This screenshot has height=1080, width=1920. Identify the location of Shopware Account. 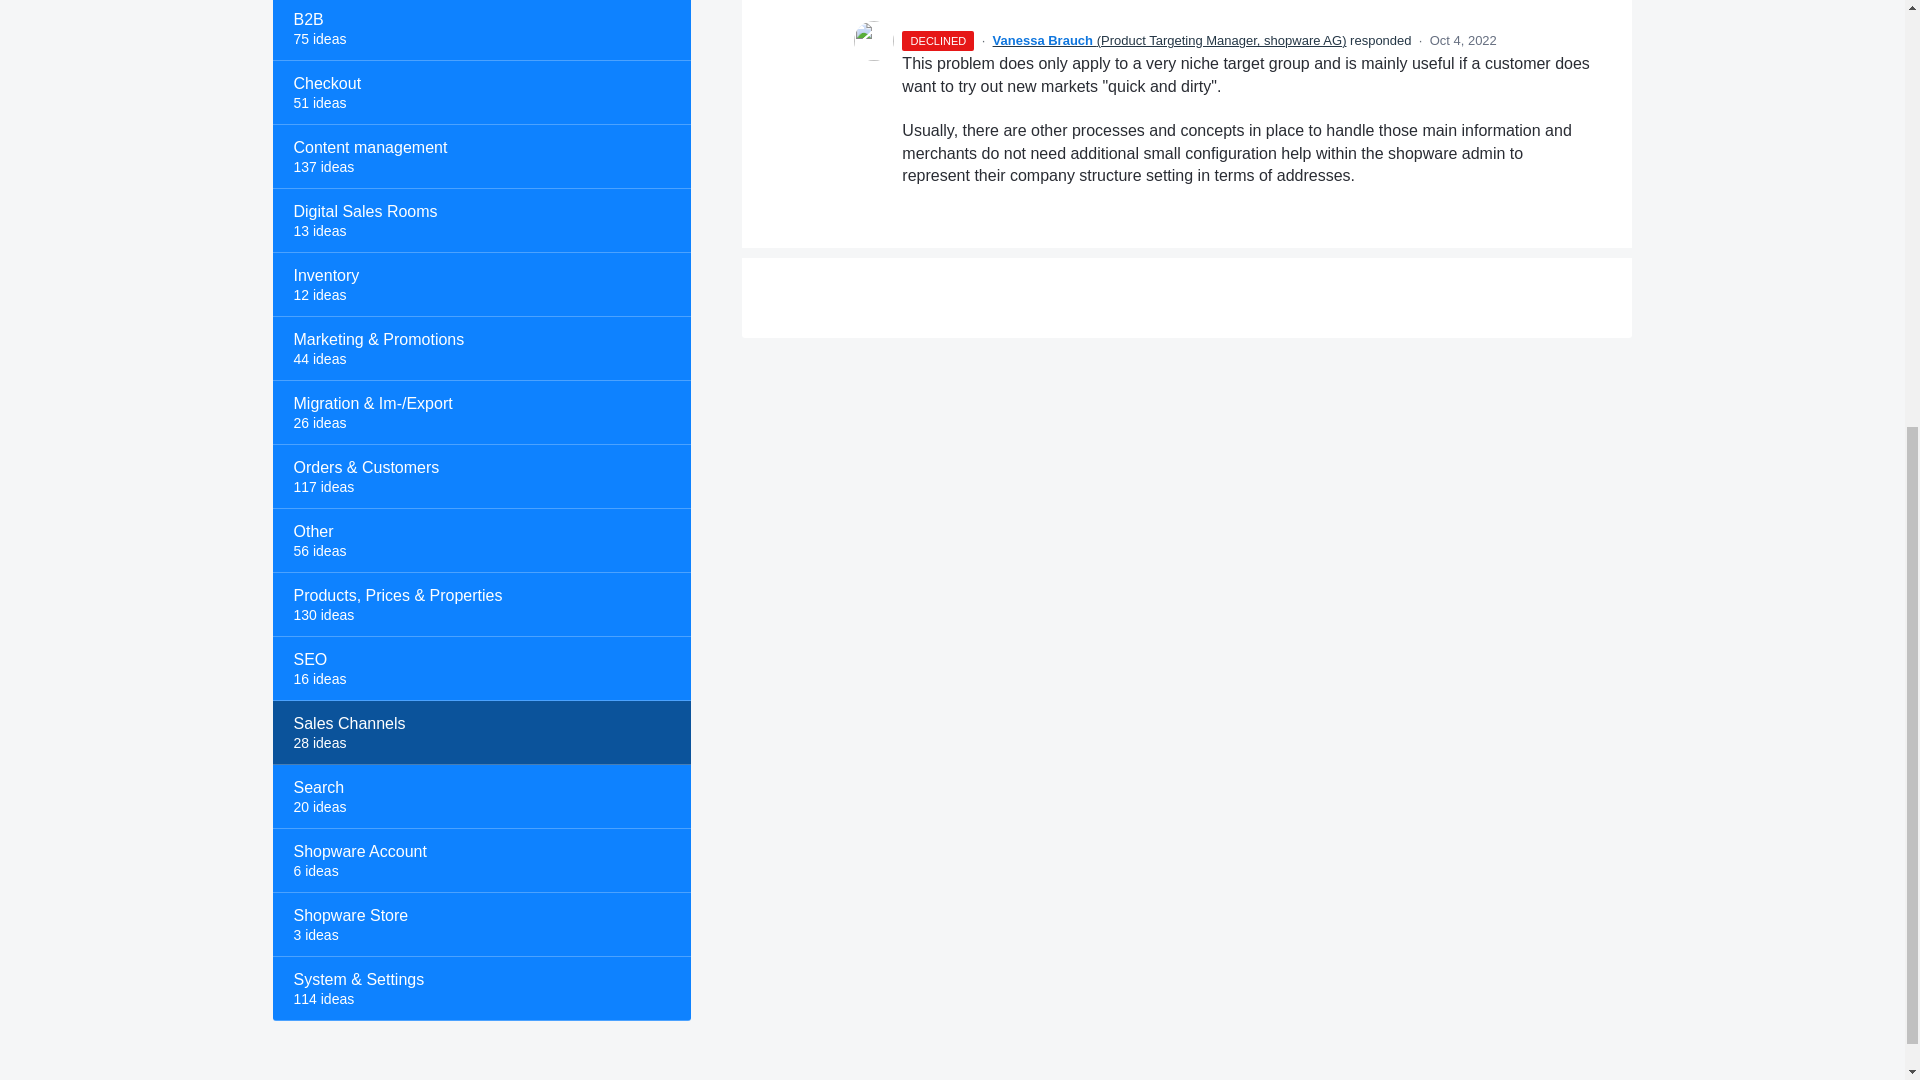
(480, 861).